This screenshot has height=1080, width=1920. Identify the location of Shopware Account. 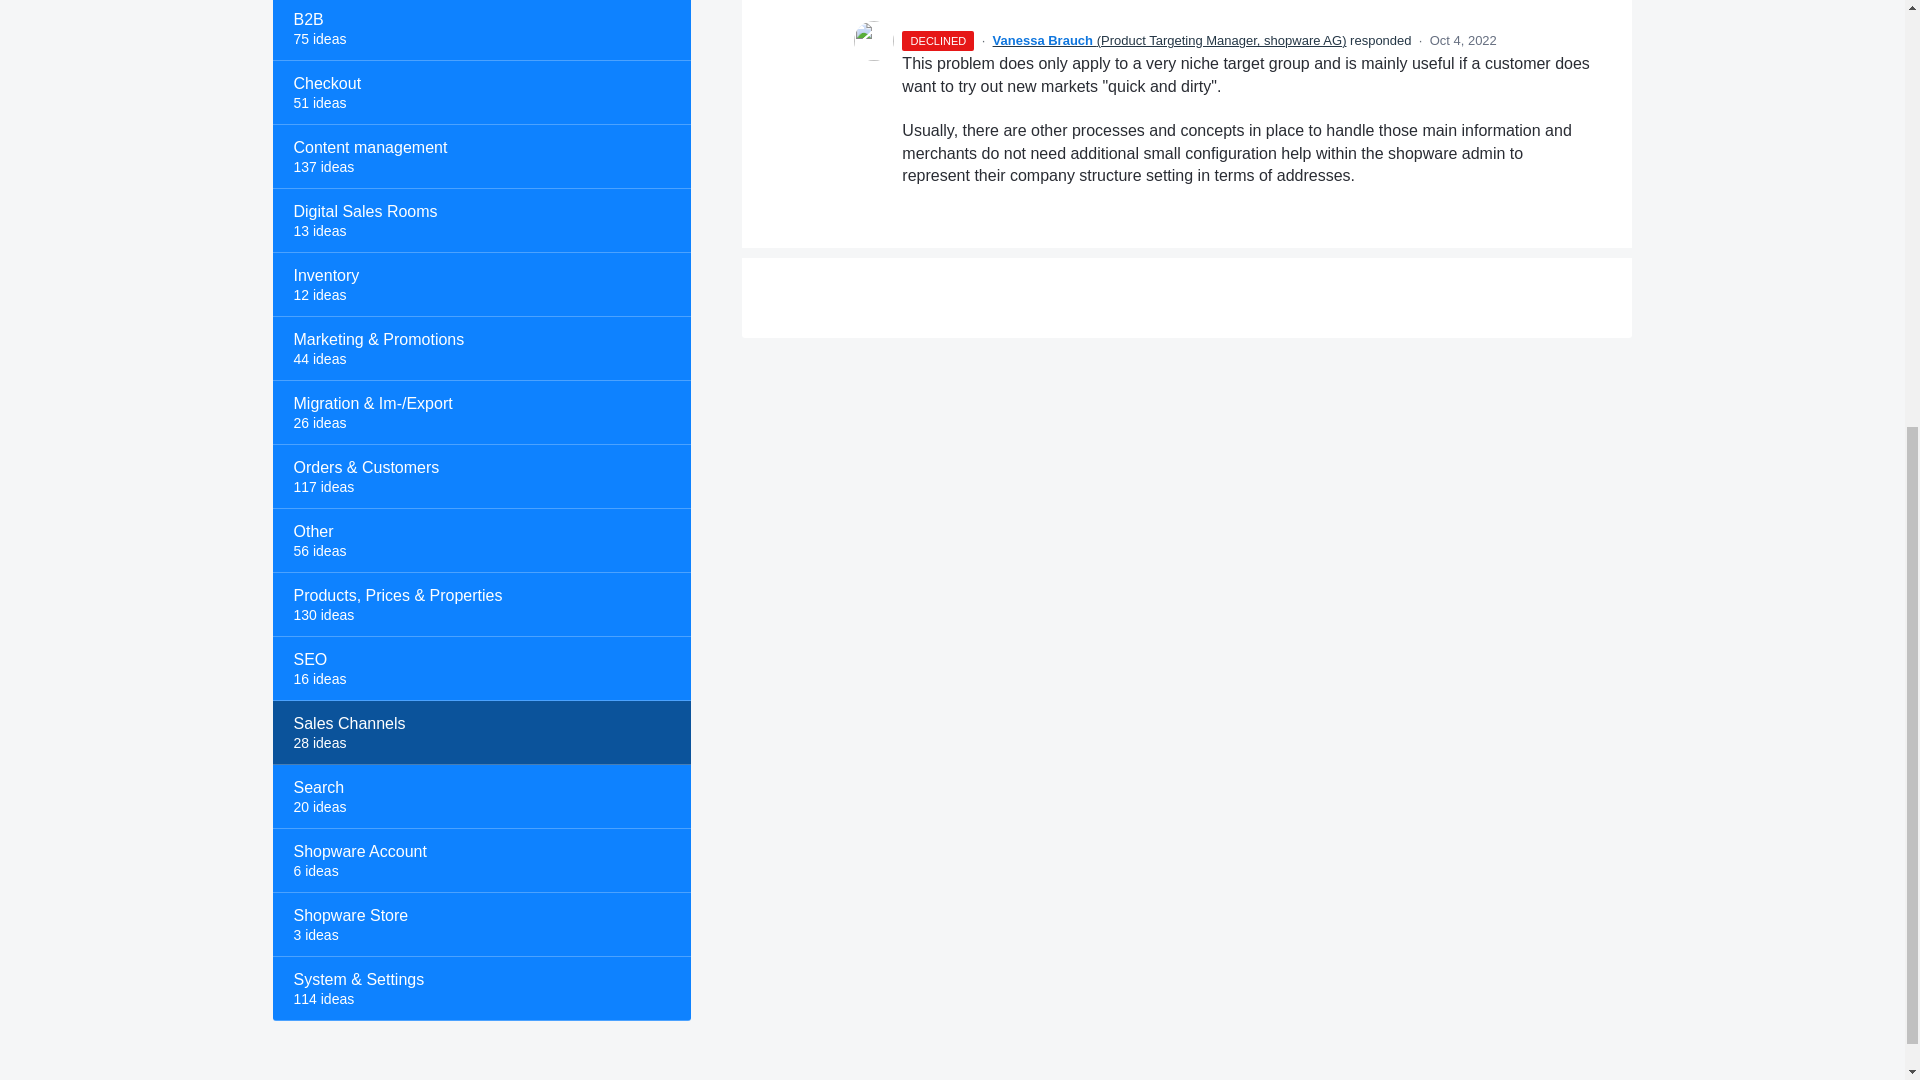
(480, 861).